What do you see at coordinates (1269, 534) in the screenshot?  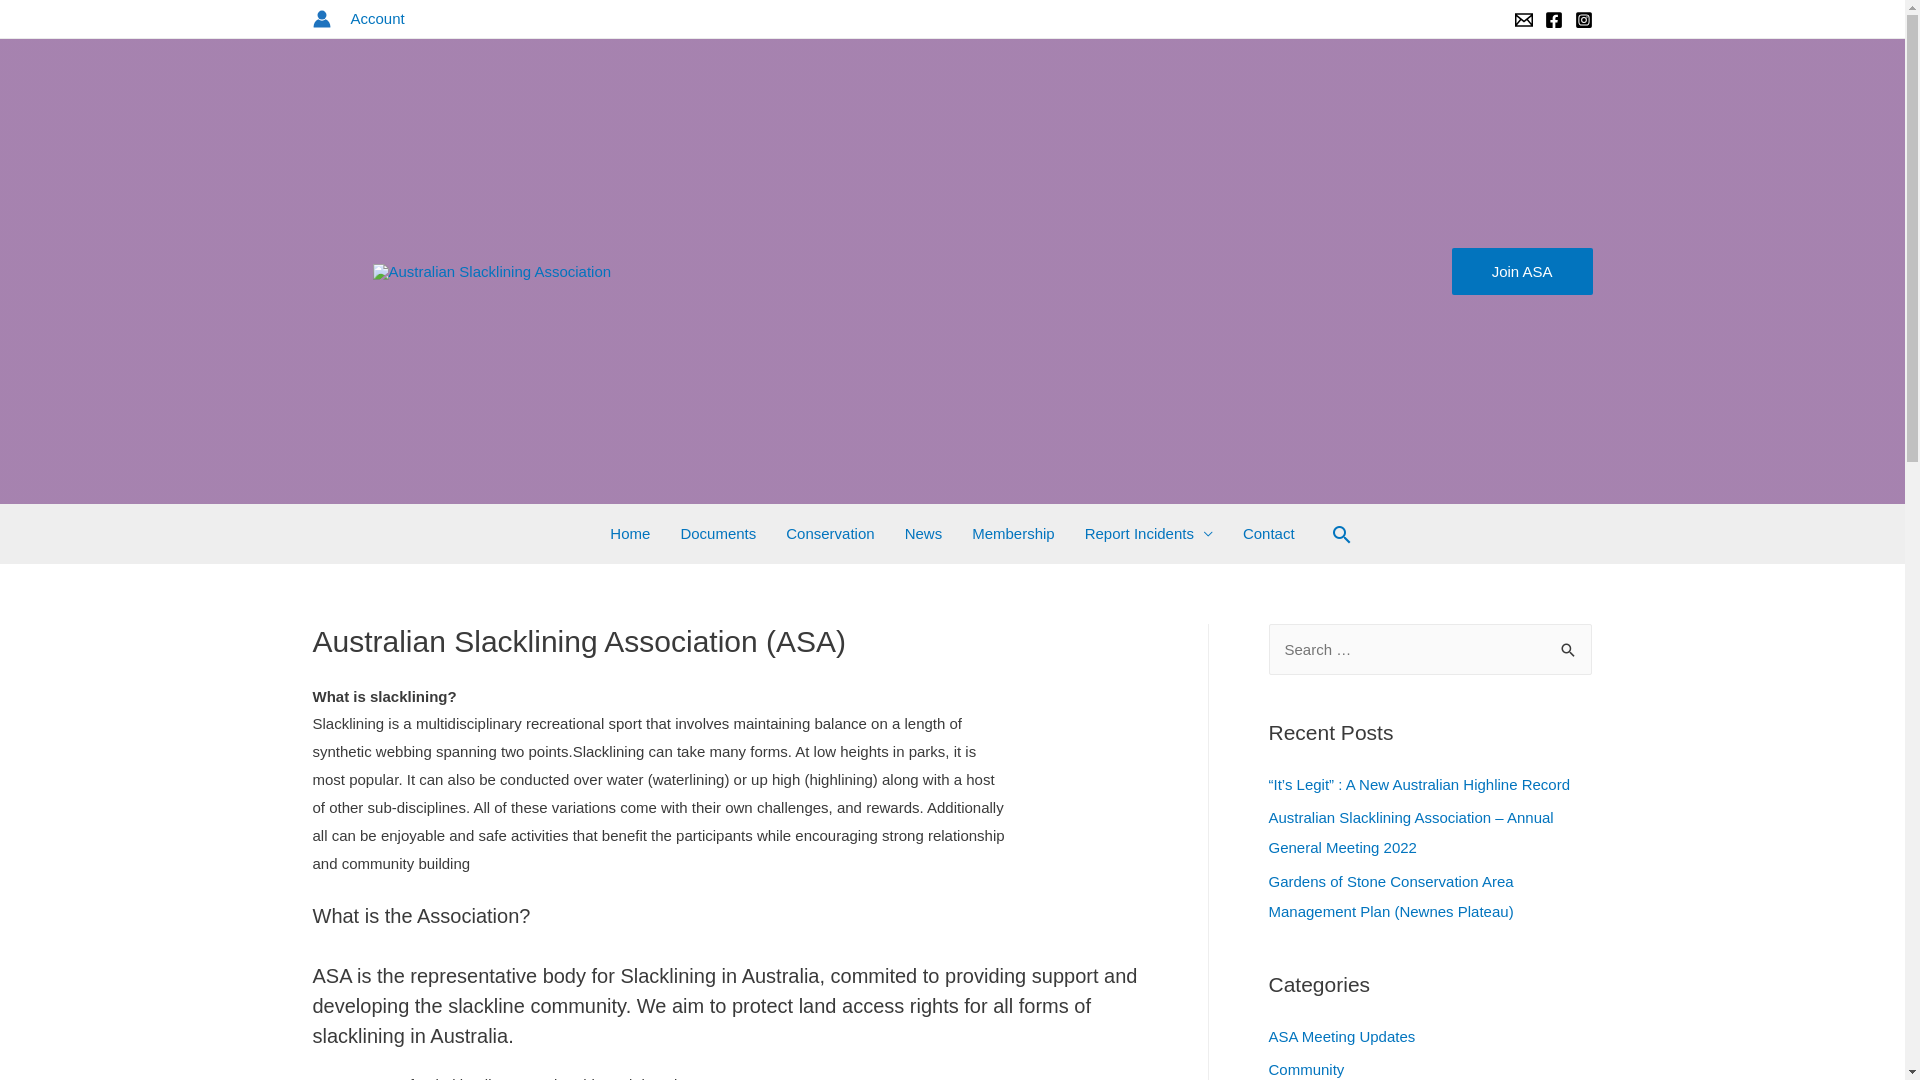 I see `Contact` at bounding box center [1269, 534].